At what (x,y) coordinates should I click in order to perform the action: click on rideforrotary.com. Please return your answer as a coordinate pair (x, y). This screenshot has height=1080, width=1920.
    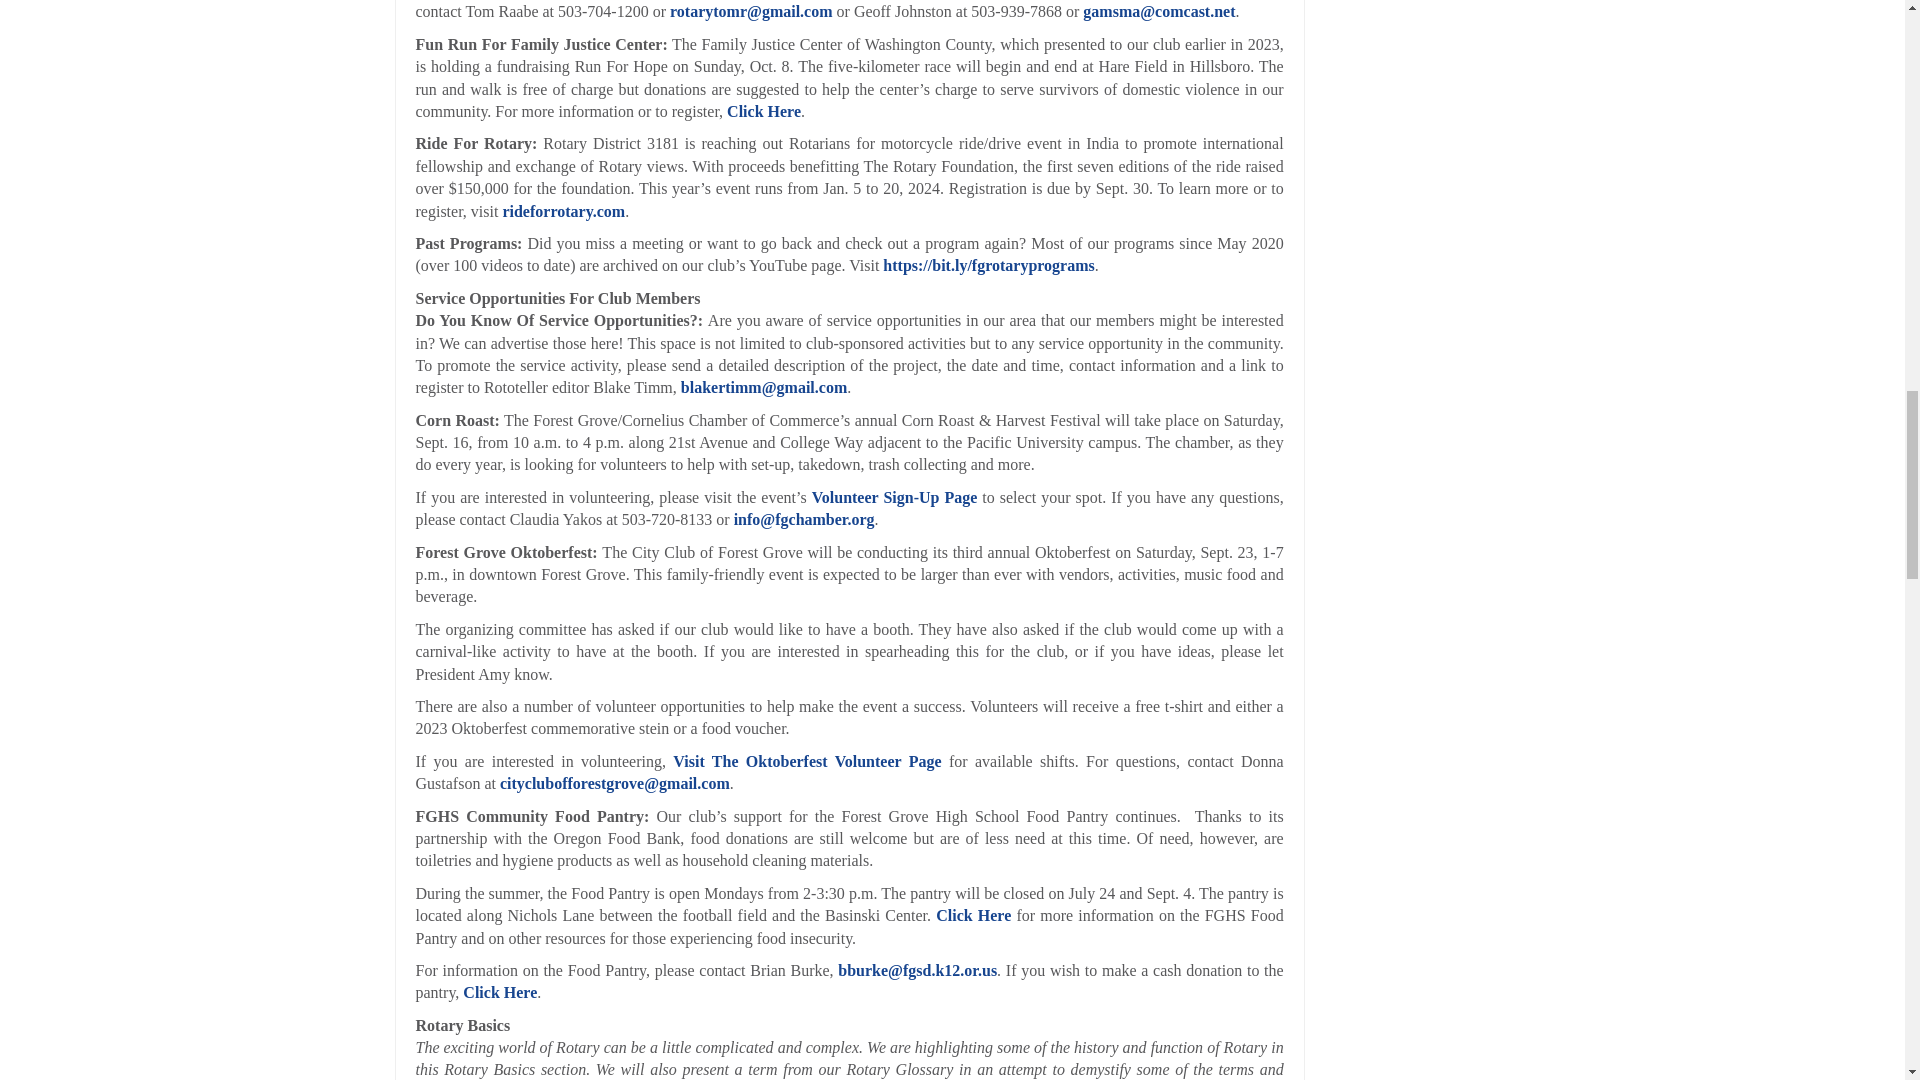
    Looking at the image, I should click on (563, 212).